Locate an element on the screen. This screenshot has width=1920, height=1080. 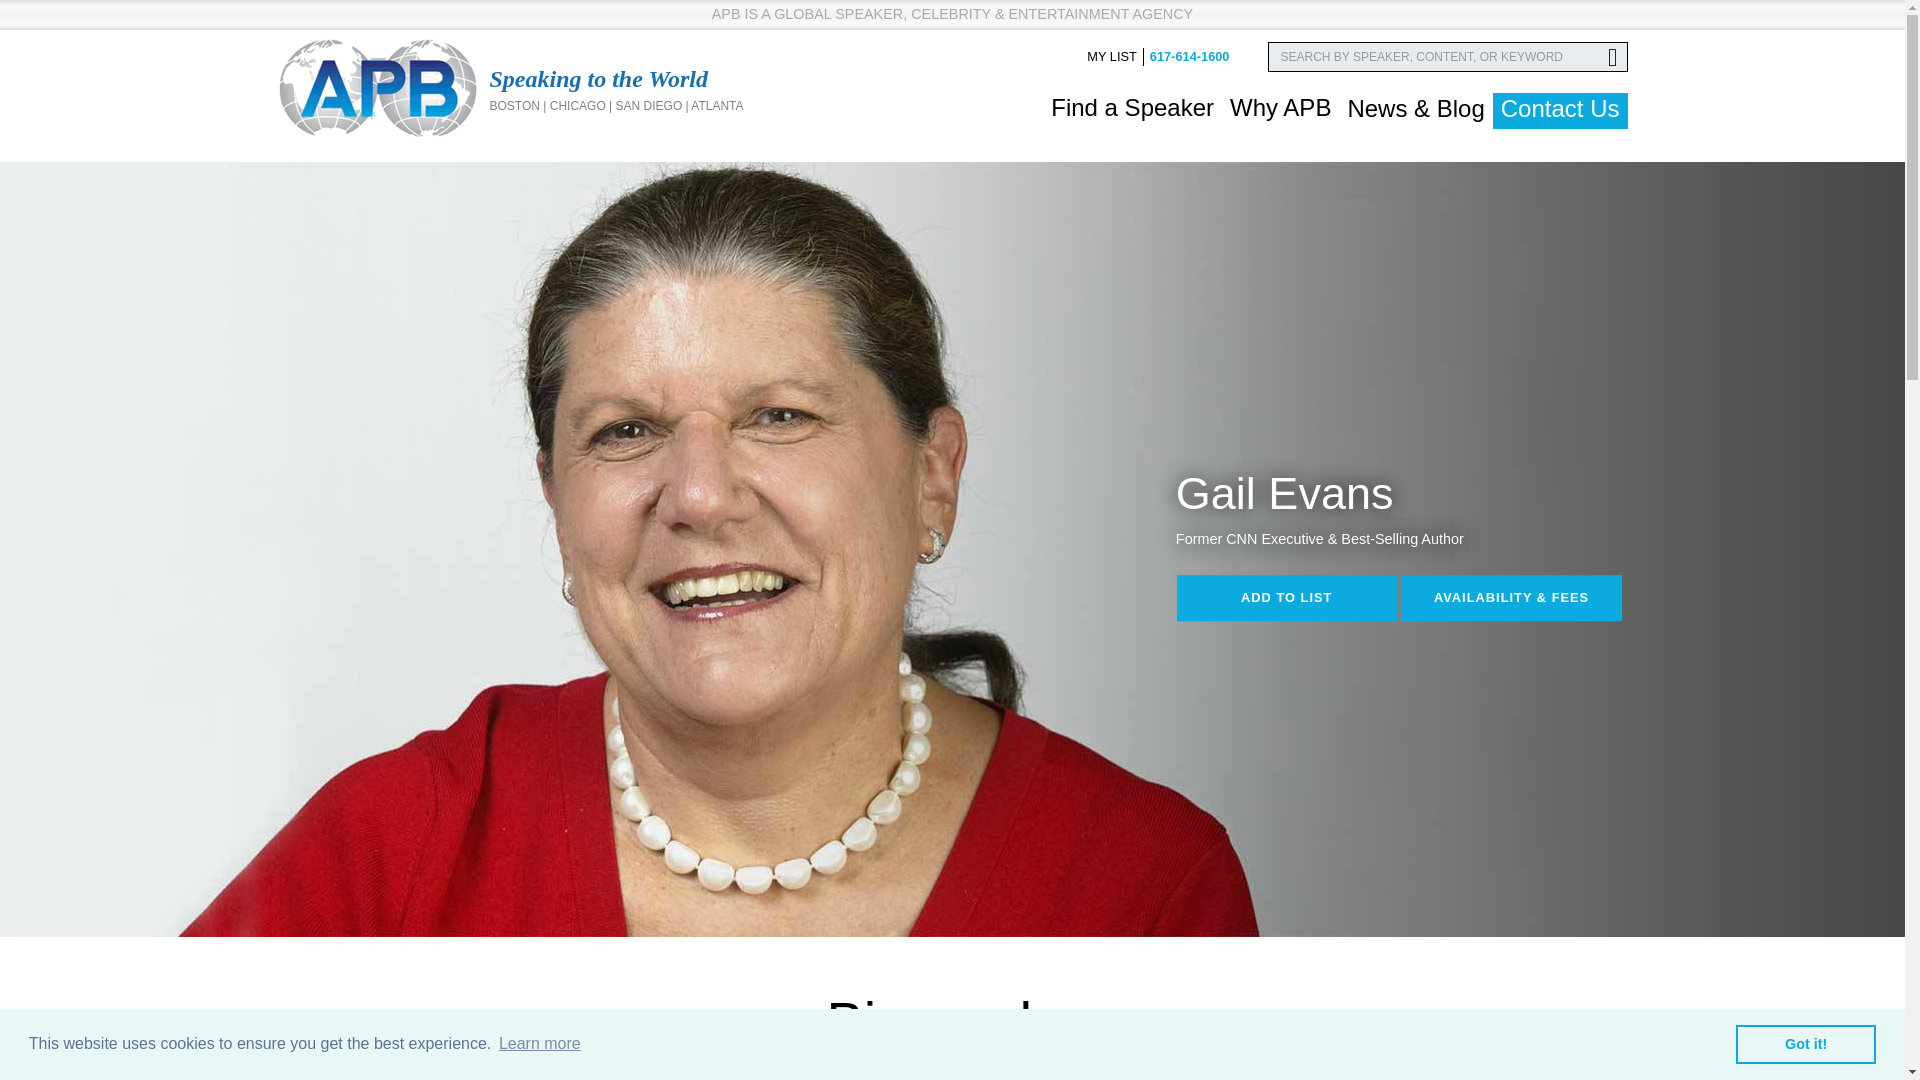
Learn more is located at coordinates (539, 1044).